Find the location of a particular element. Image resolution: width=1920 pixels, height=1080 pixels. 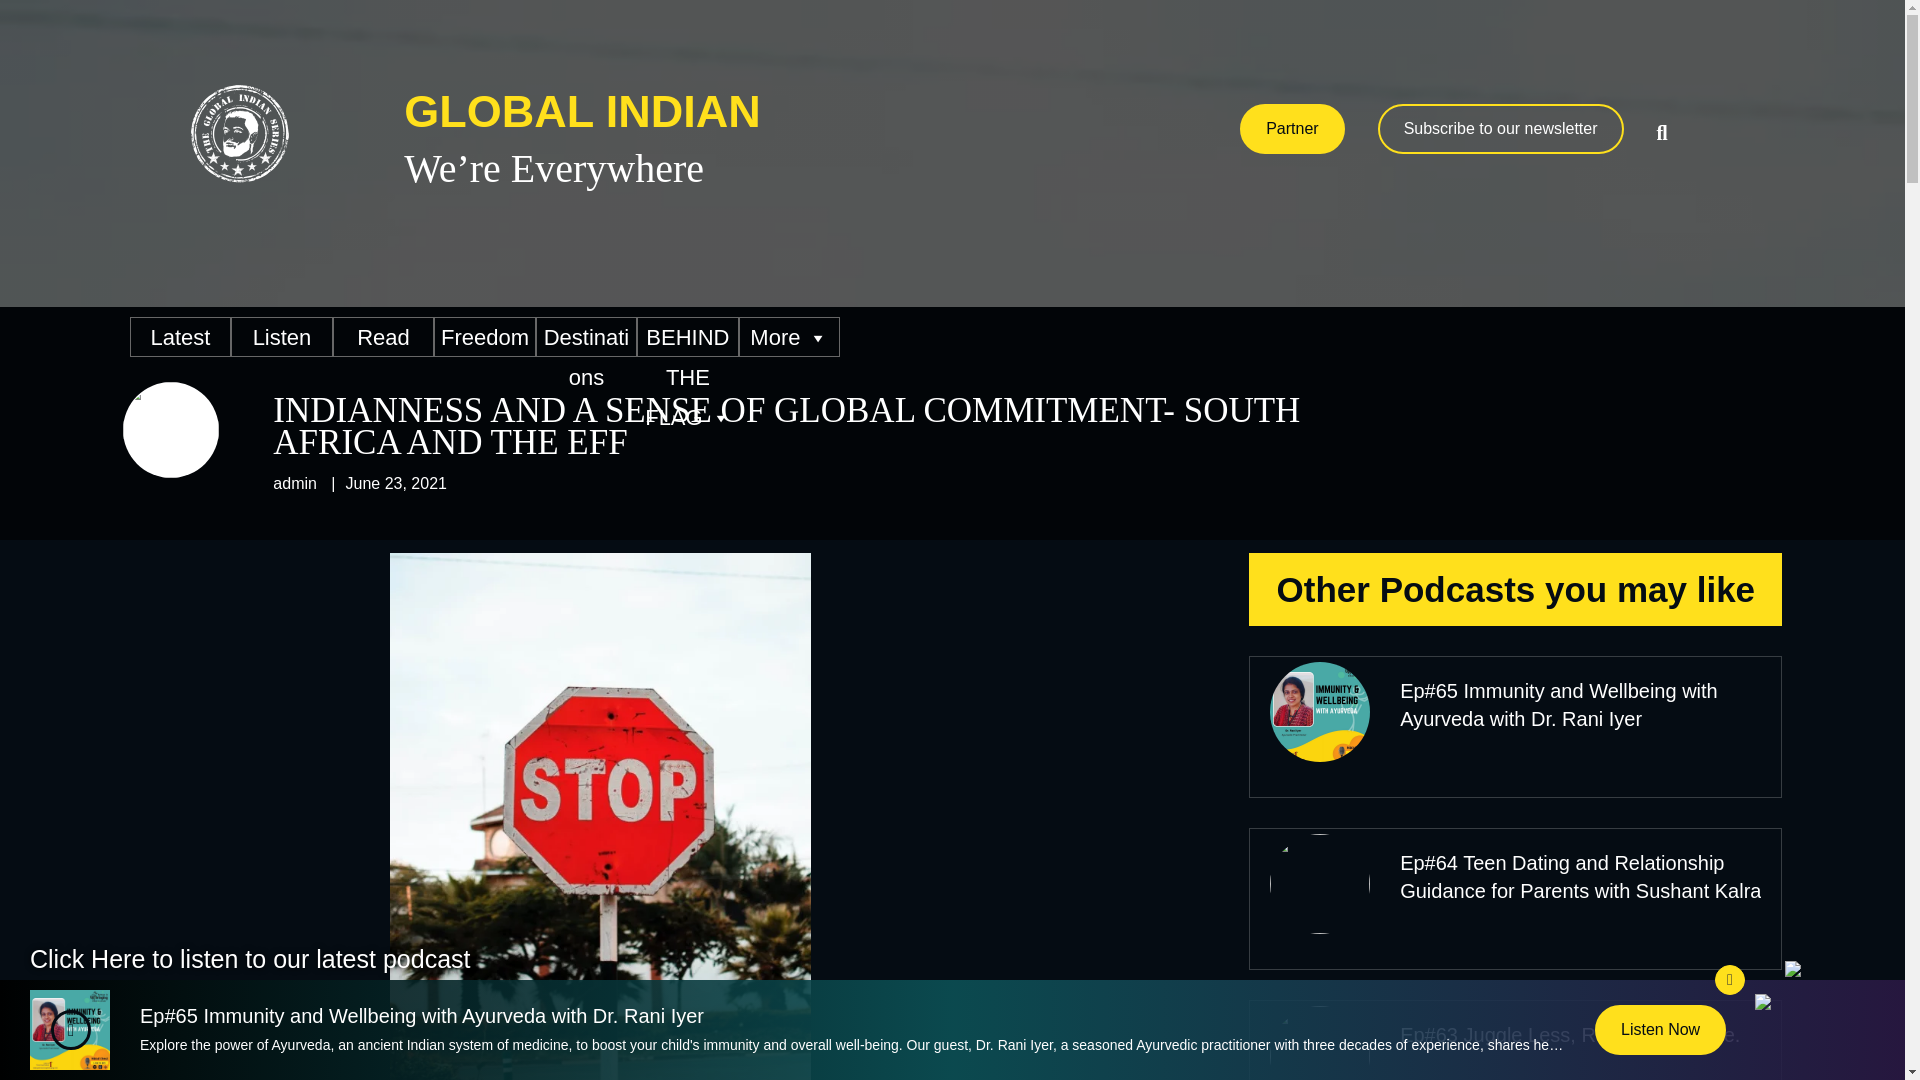

Freedom is located at coordinates (484, 337).